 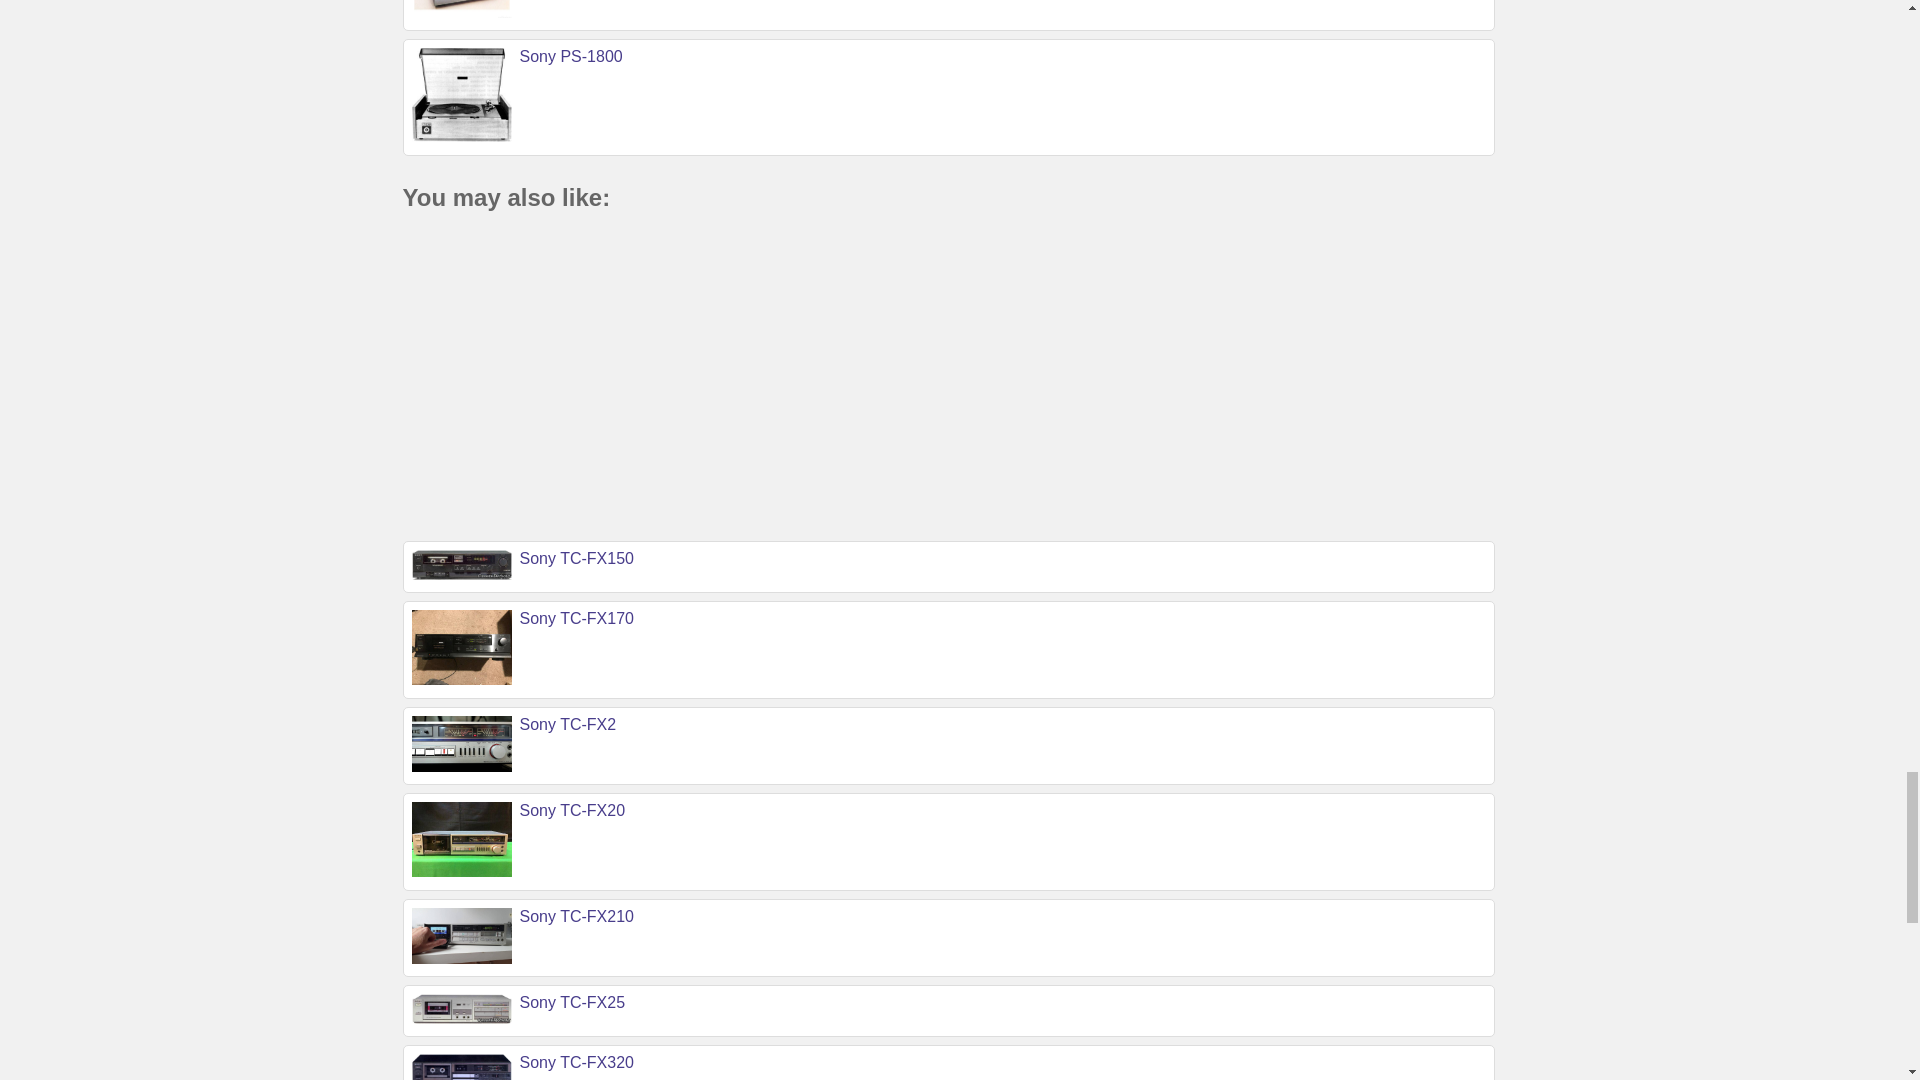 What do you see at coordinates (576, 916) in the screenshot?
I see `Sony TC-FX210` at bounding box center [576, 916].